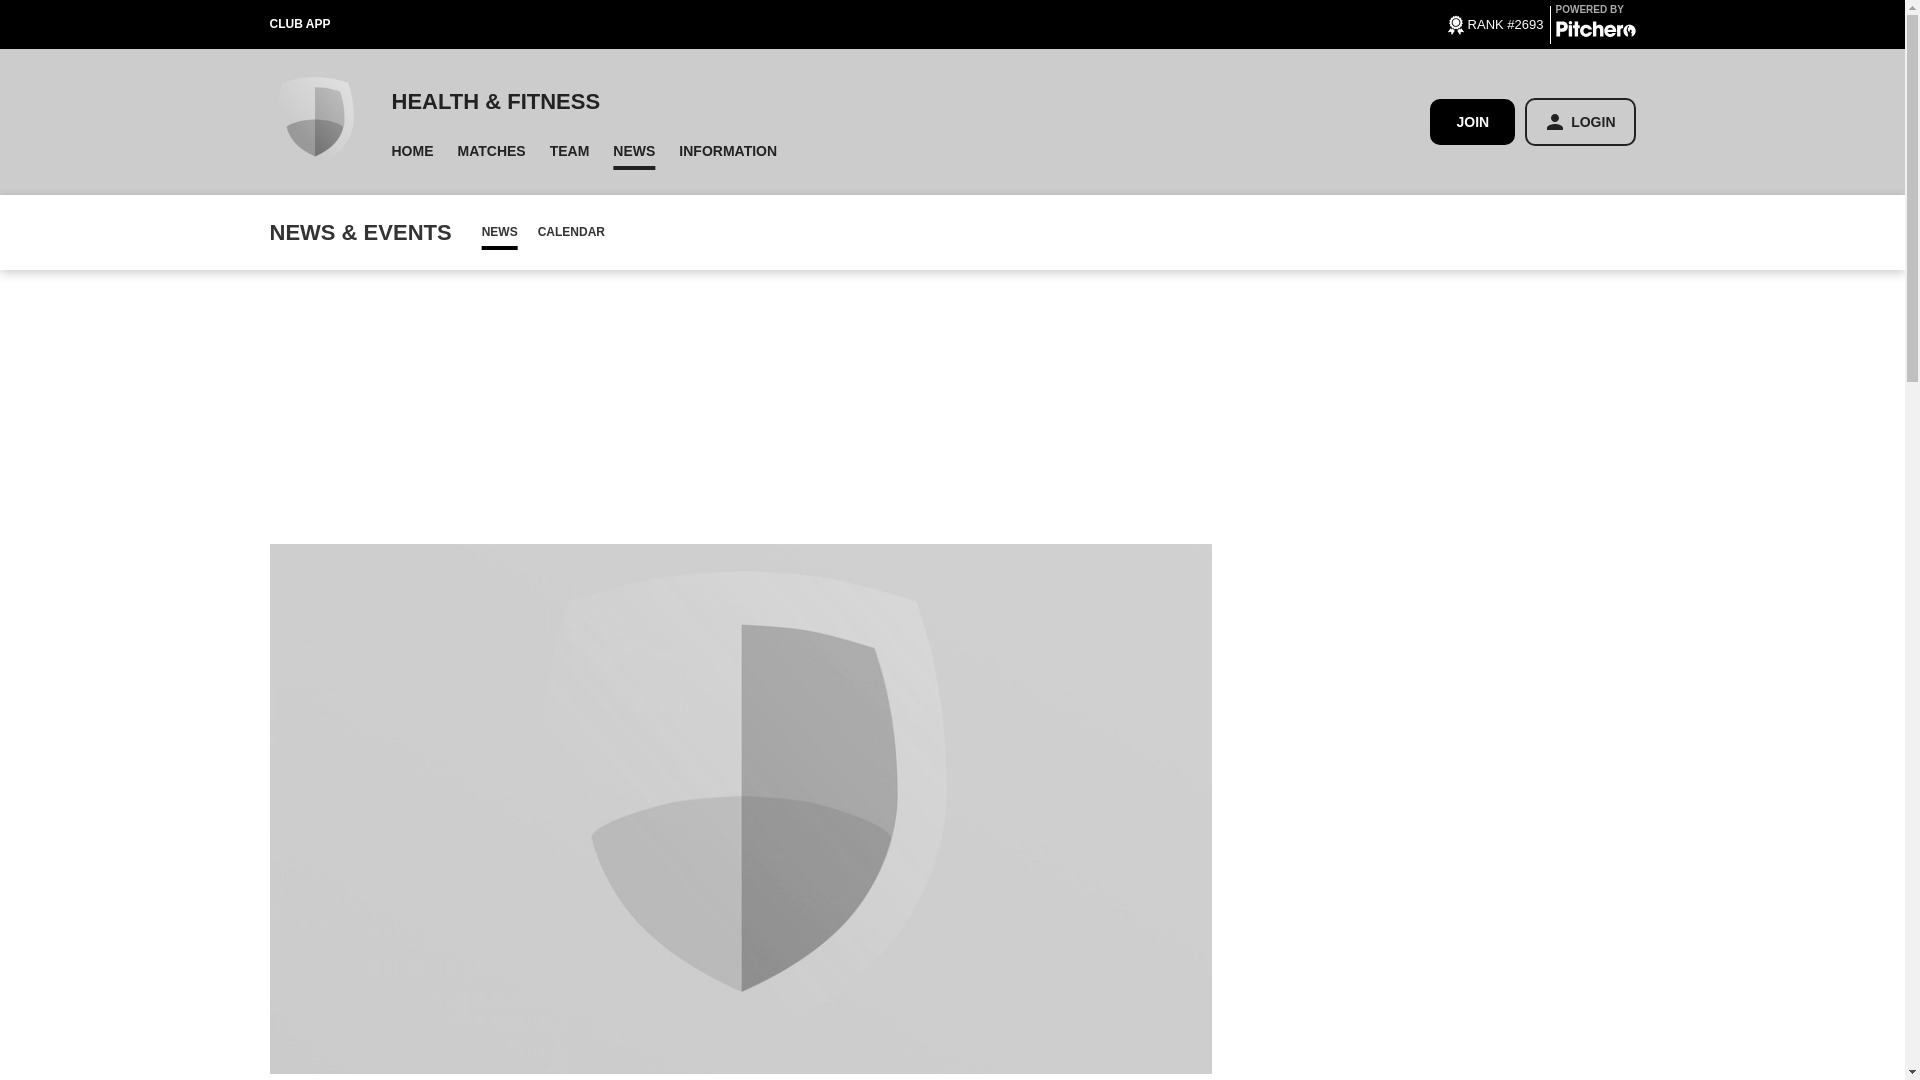 Image resolution: width=1920 pixels, height=1080 pixels. I want to click on NEWS, so click(500, 232).